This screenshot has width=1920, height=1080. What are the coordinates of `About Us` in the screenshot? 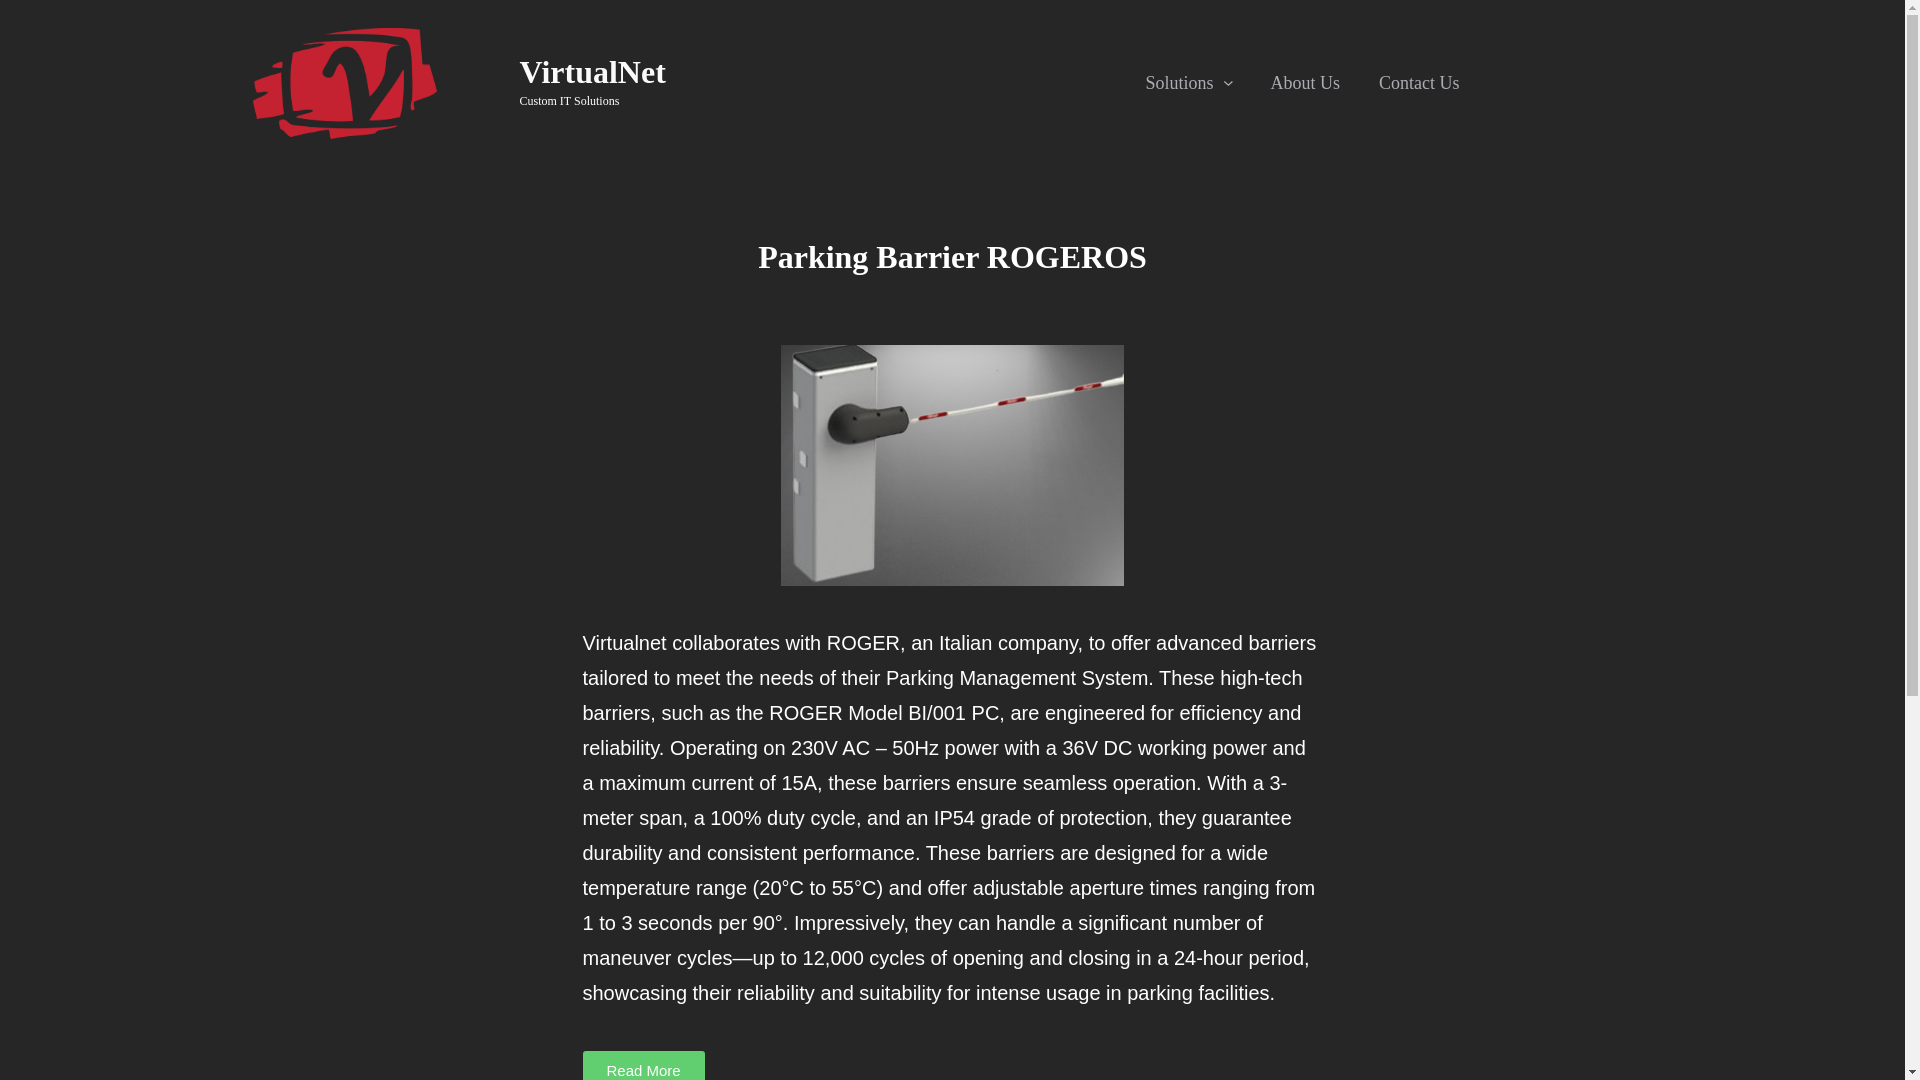 It's located at (1304, 82).